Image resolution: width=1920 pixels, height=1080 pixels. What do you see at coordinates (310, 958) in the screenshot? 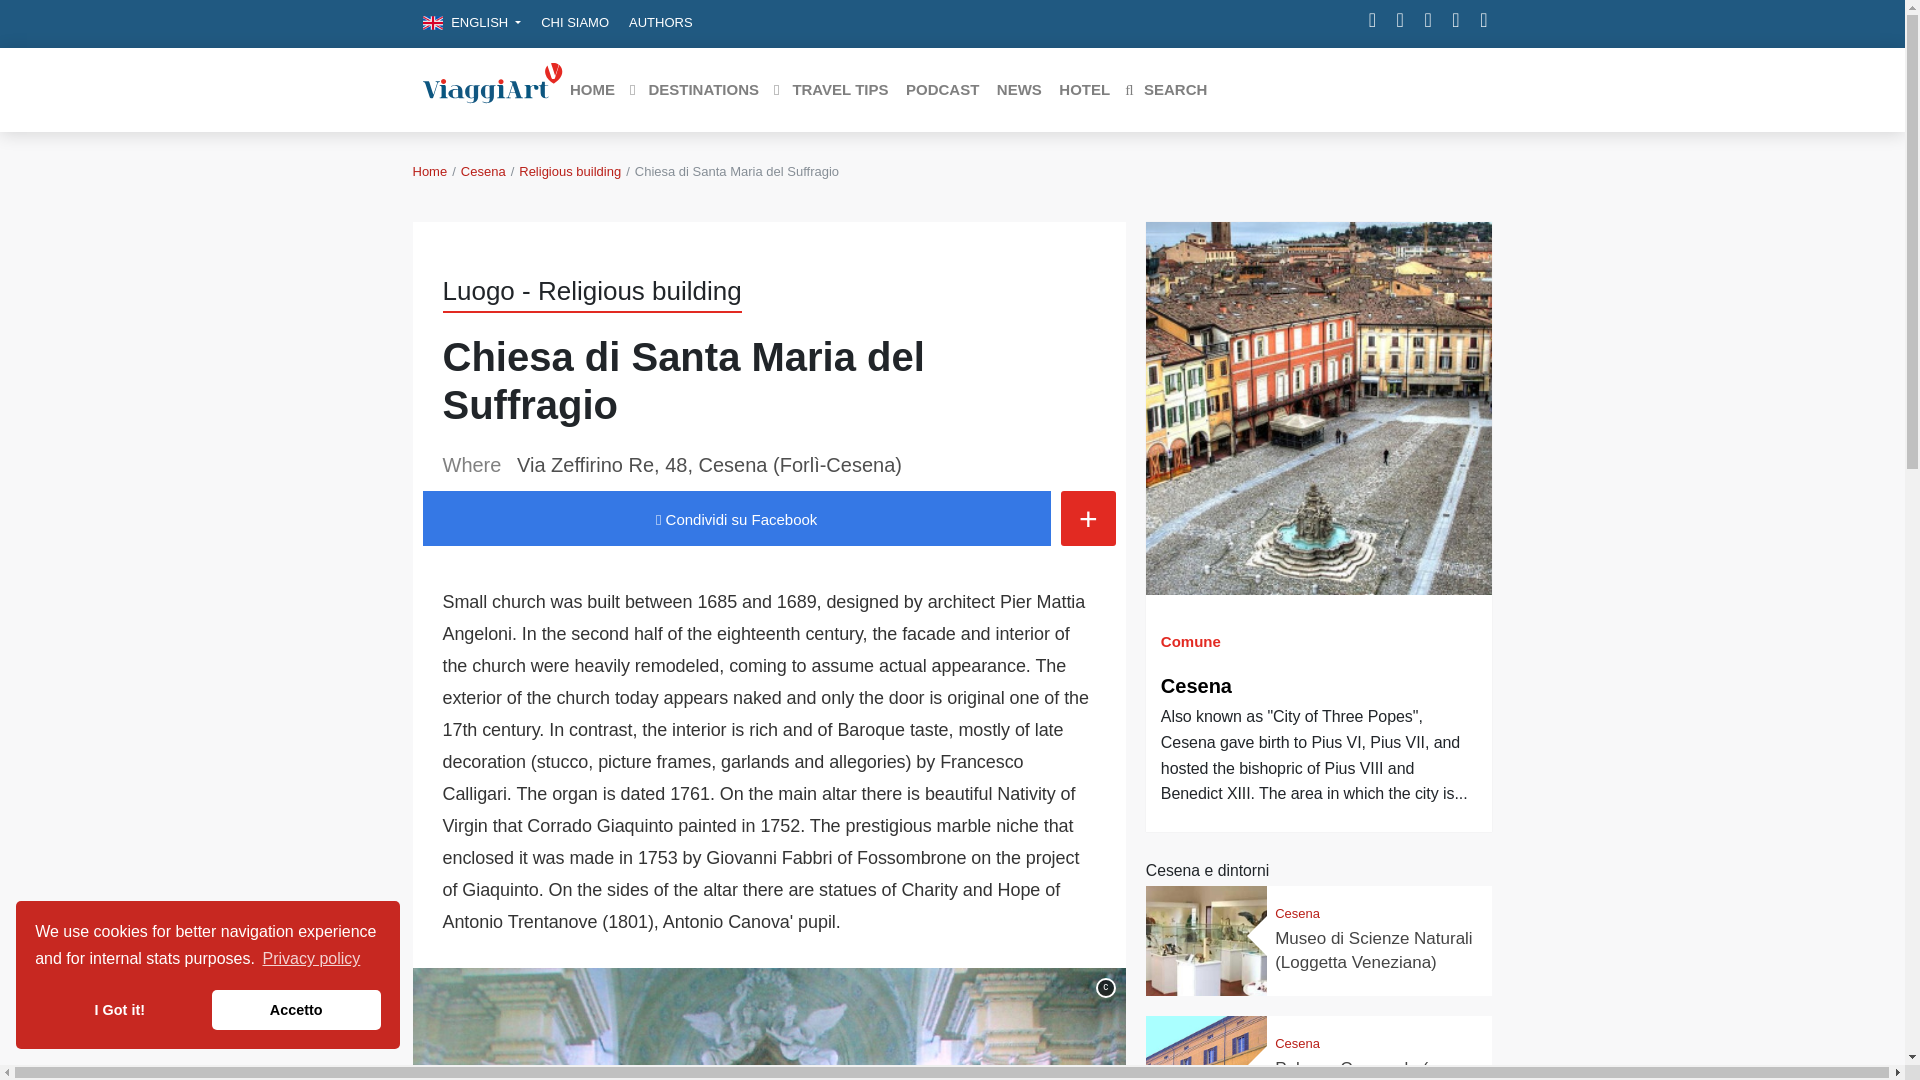
I see `Privacy policy` at bounding box center [310, 958].